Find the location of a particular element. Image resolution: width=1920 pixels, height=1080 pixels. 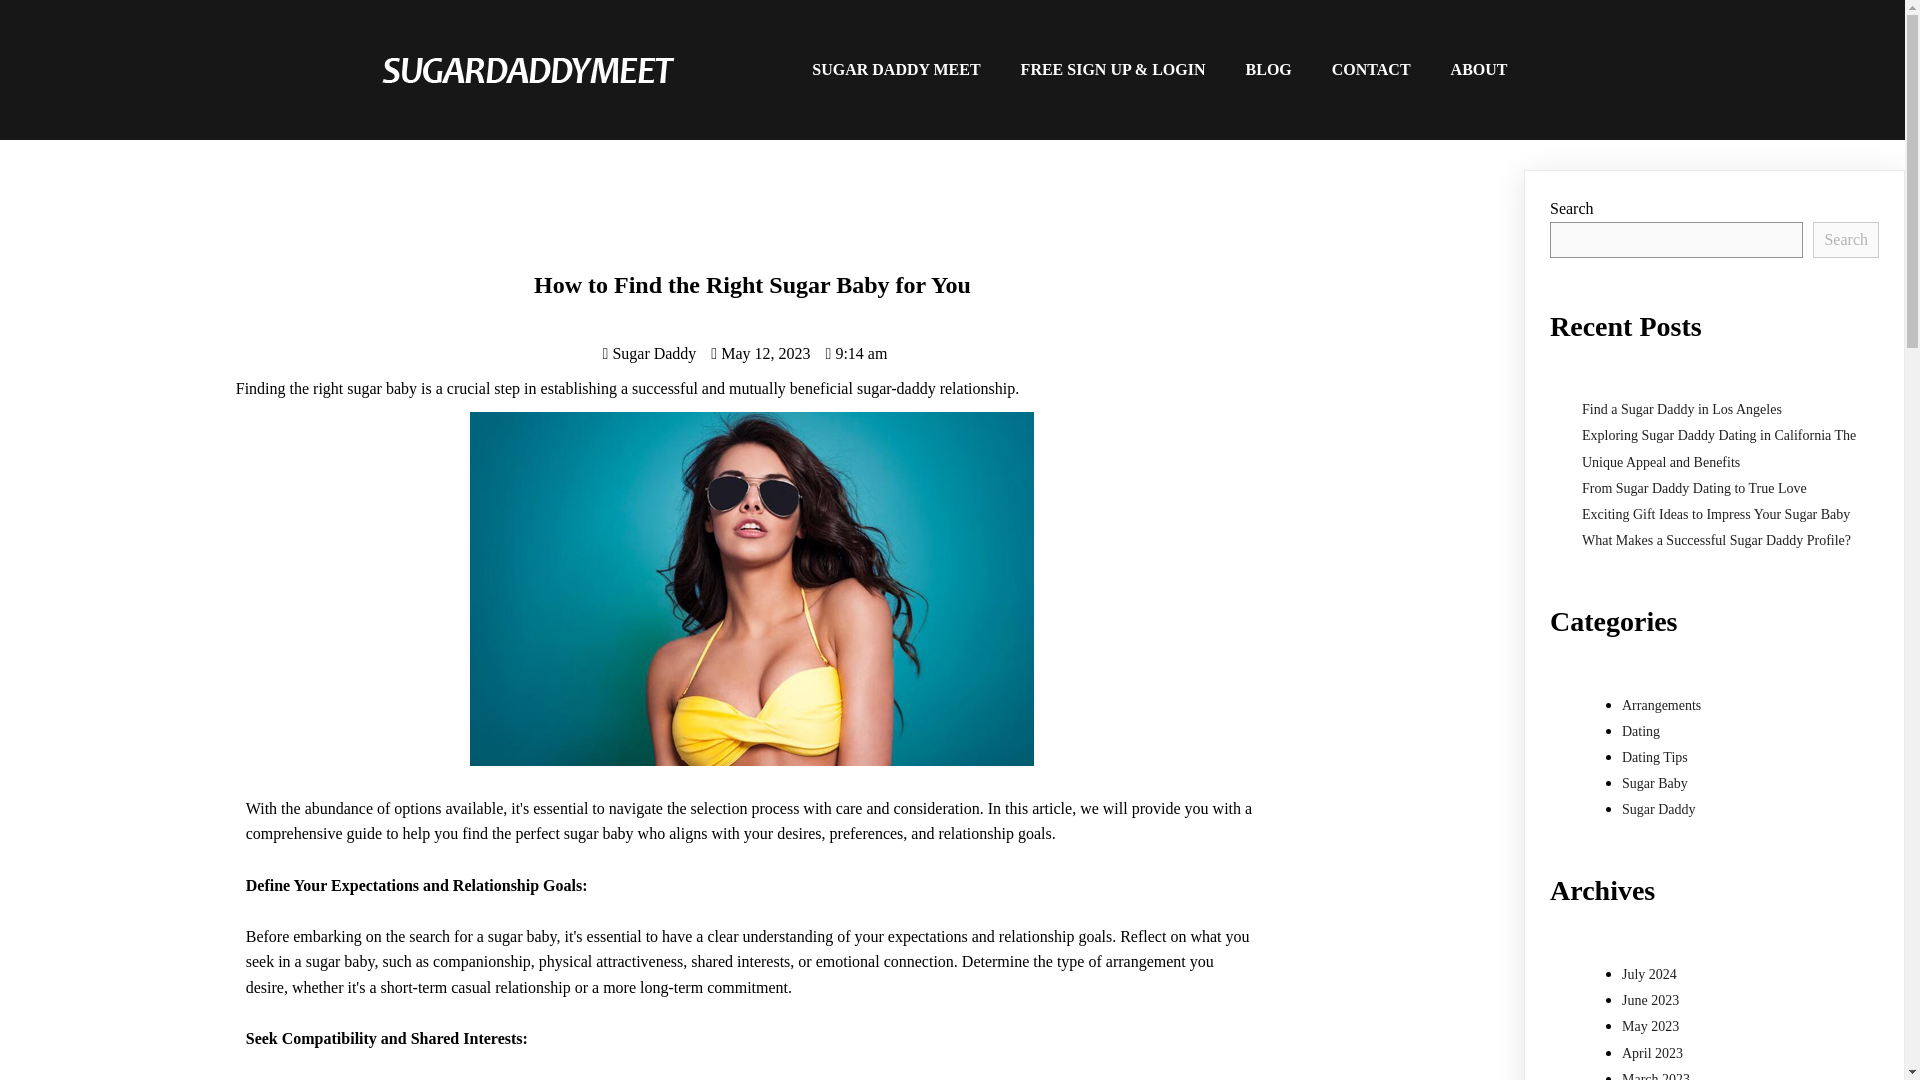

Find a Sugar Daddy in Los Angeles is located at coordinates (1682, 408).